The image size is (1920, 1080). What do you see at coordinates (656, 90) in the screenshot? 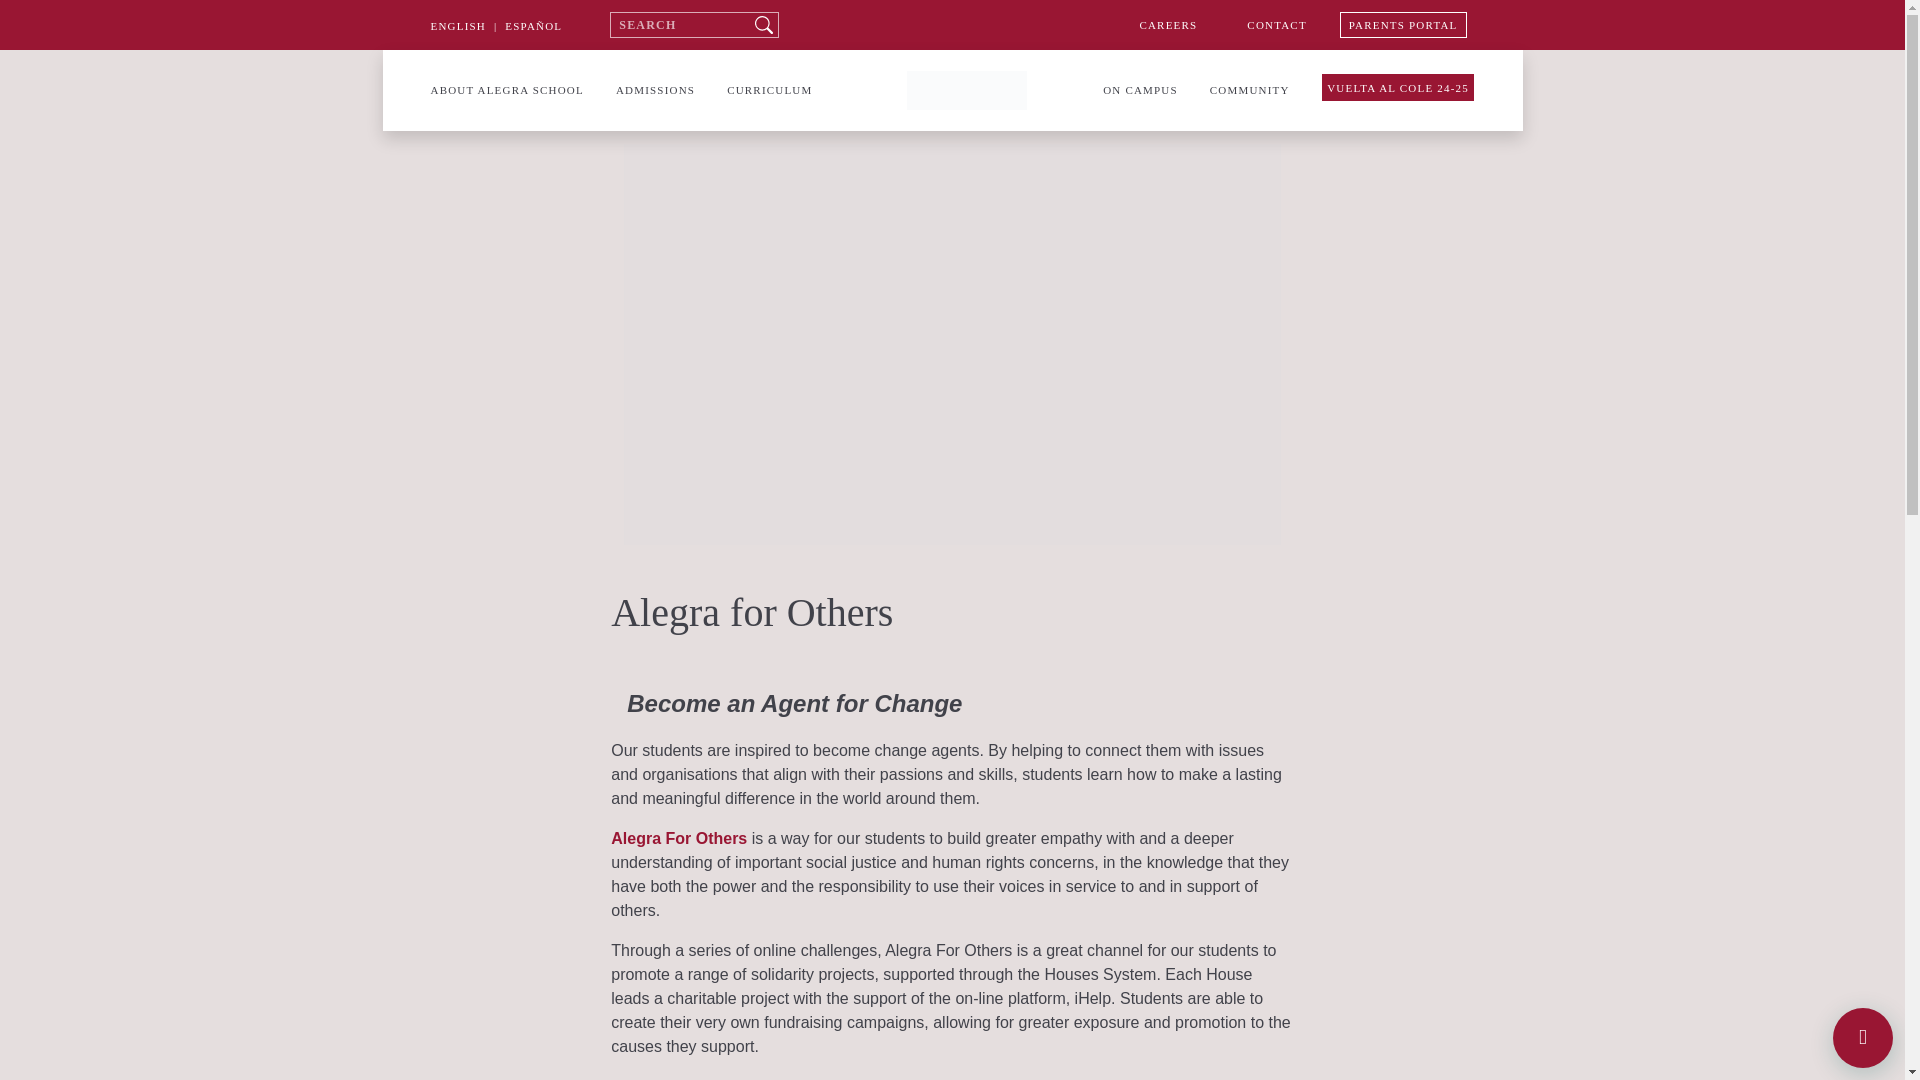
I see `Admissions` at bounding box center [656, 90].